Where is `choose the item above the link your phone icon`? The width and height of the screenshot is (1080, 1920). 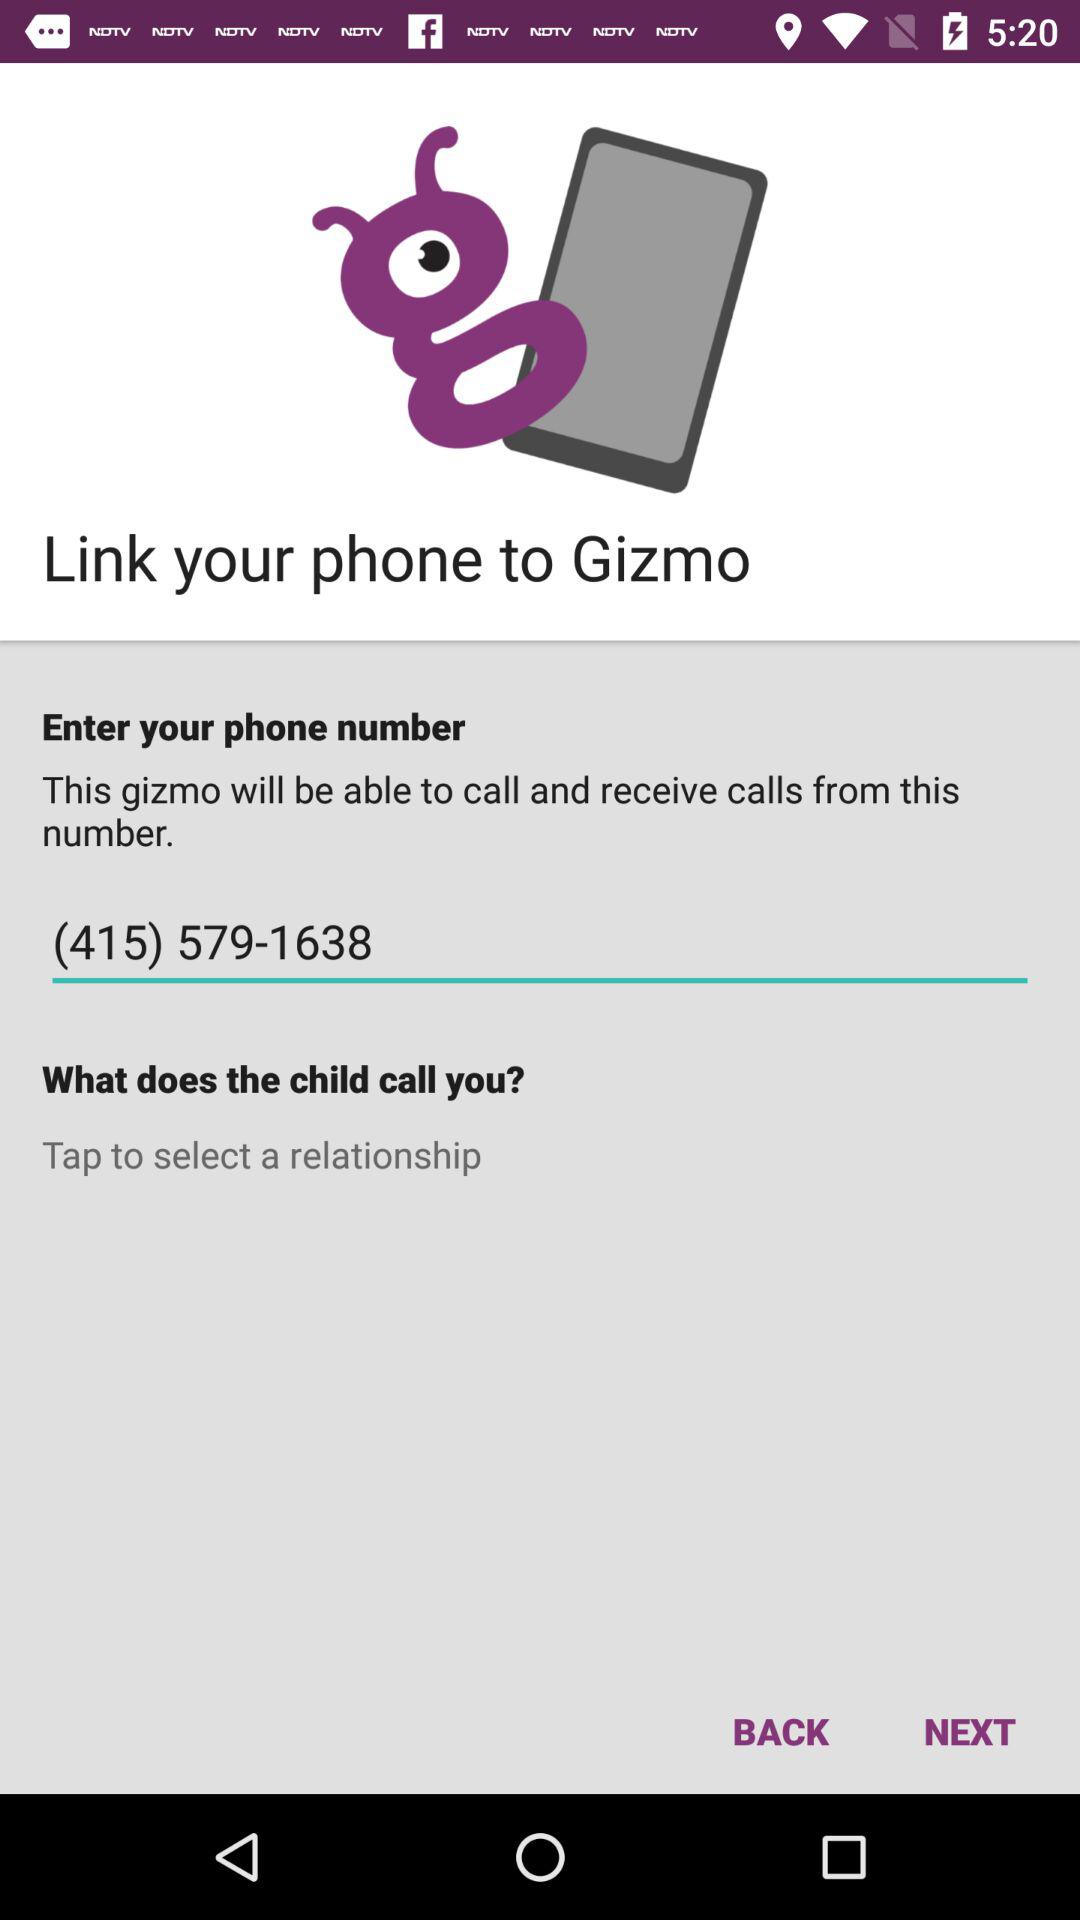 choose the item above the link your phone icon is located at coordinates (540, 309).